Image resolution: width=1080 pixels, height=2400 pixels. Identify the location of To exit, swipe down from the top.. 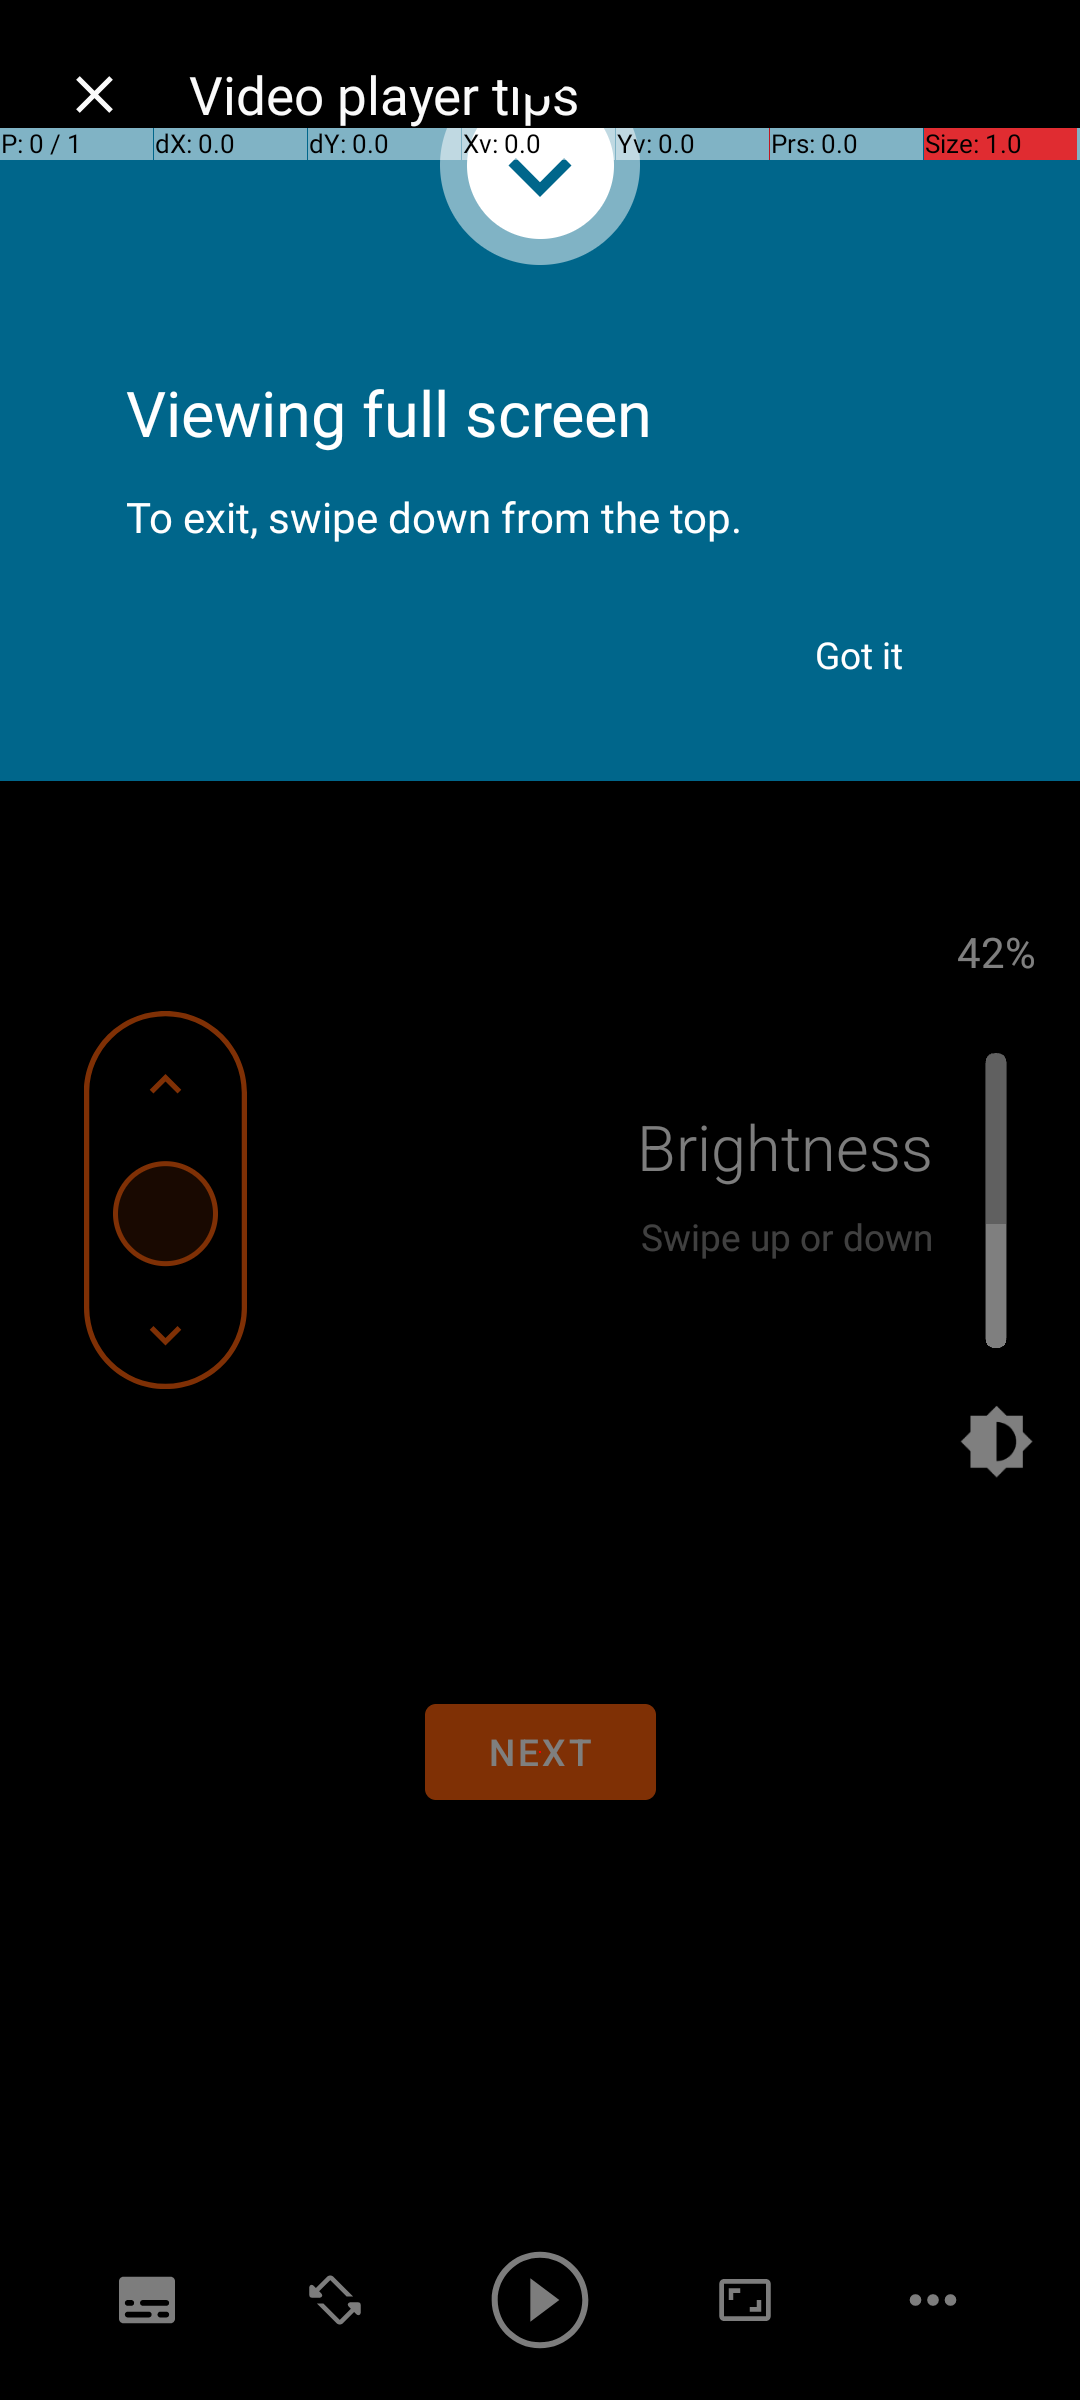
(540, 500).